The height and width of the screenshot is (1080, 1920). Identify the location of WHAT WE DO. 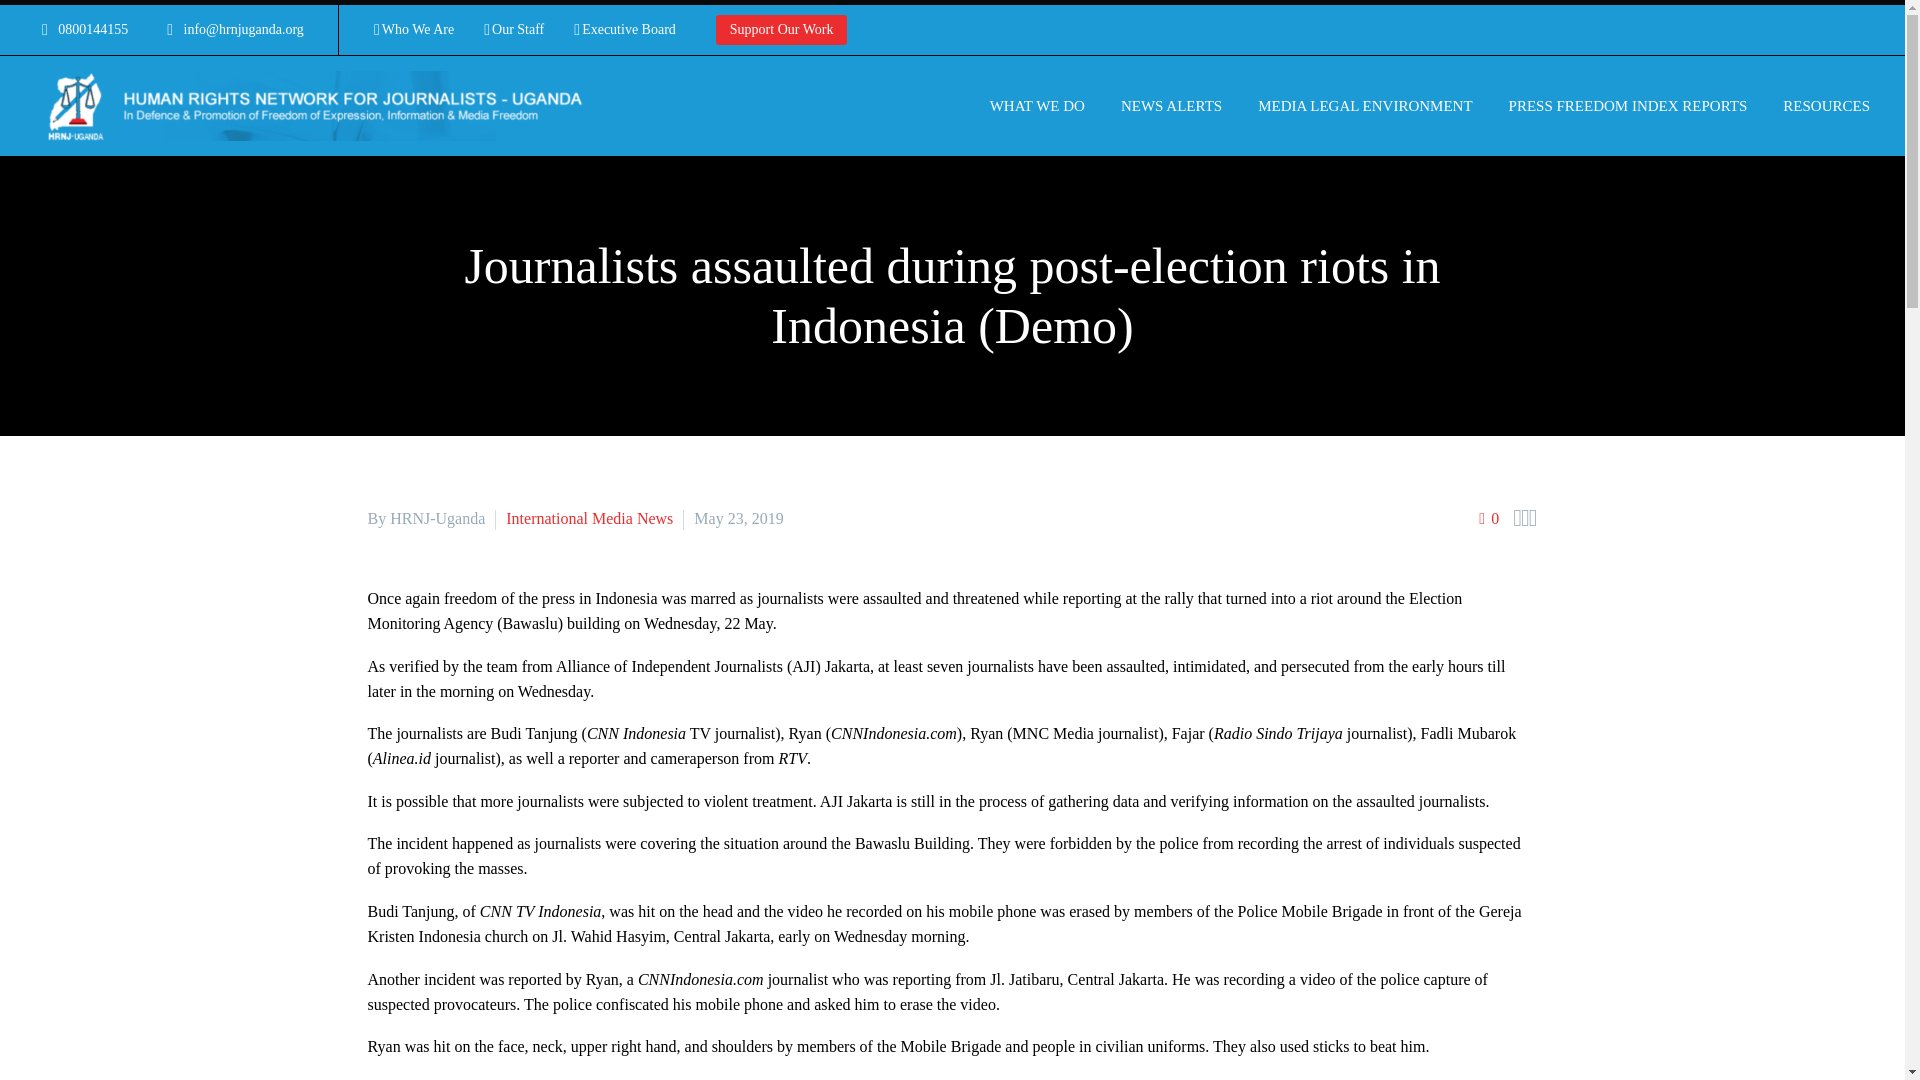
(1038, 106).